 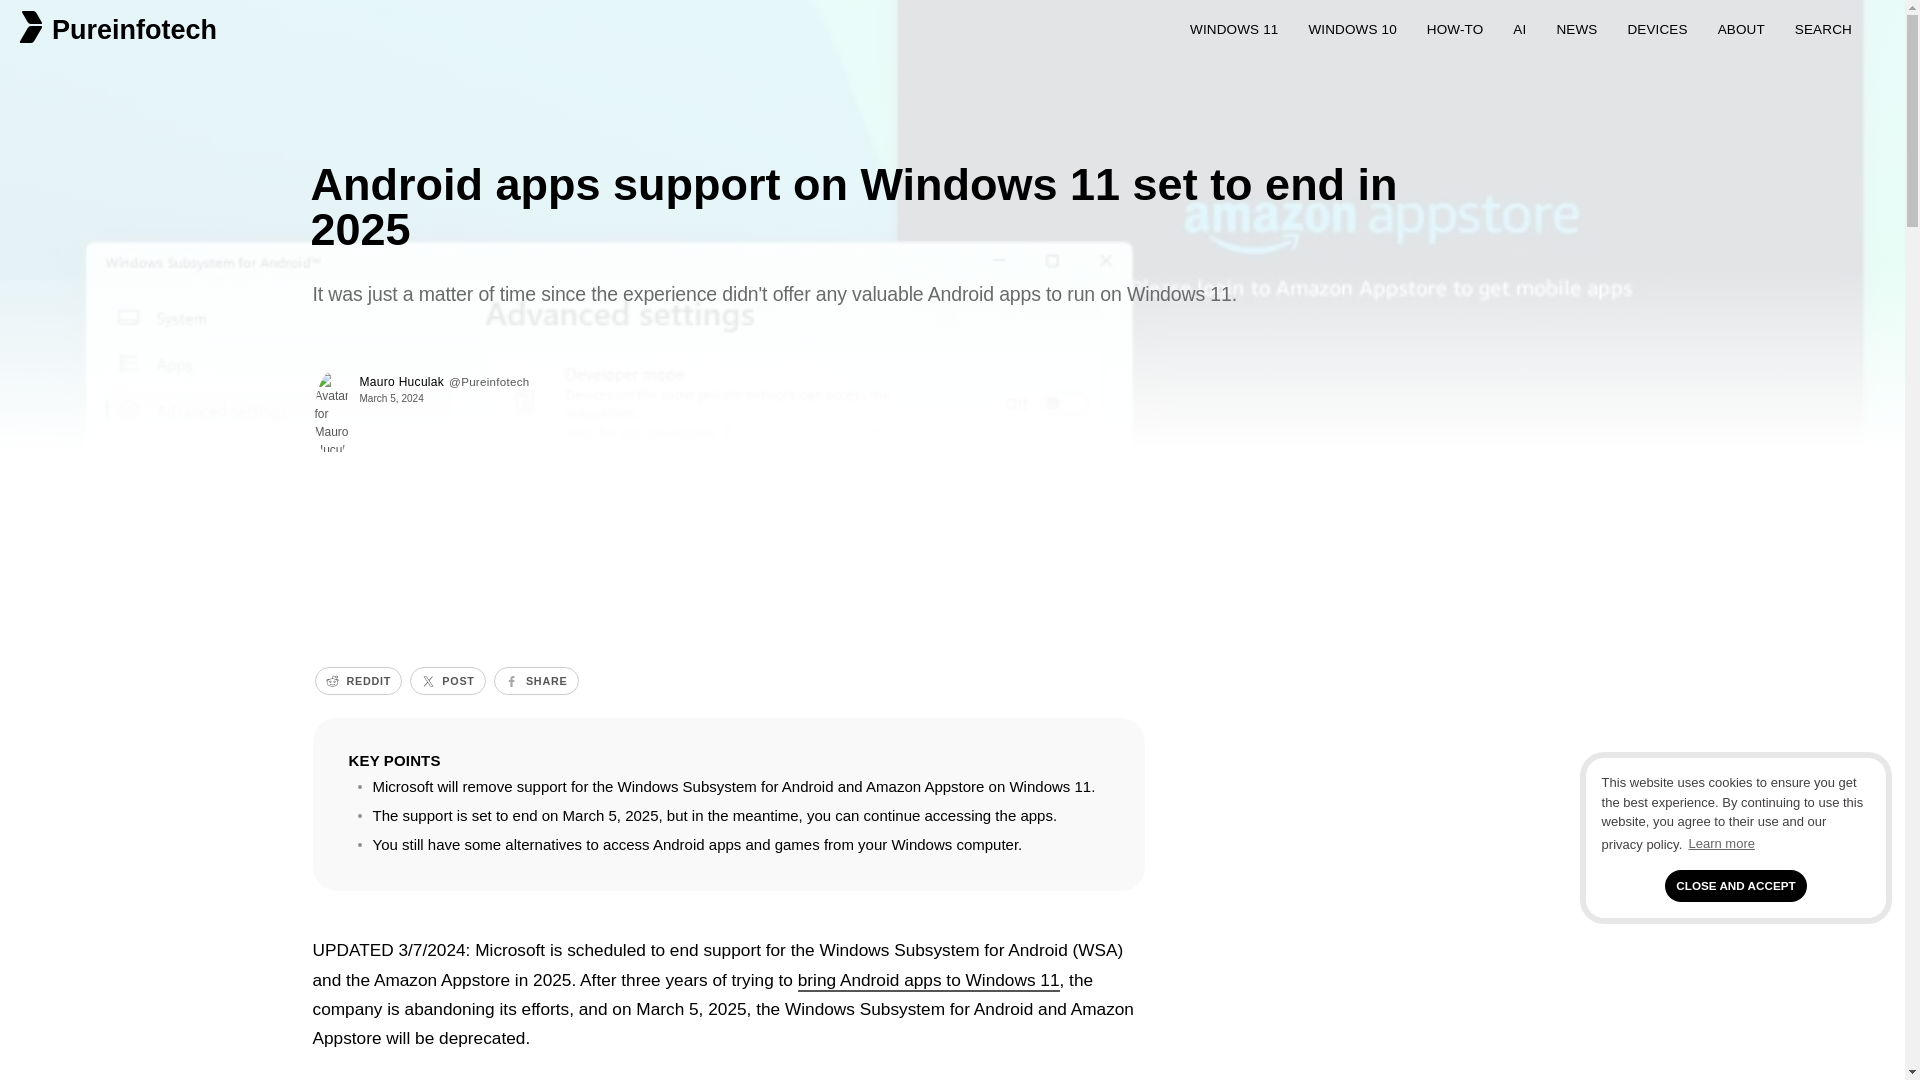 What do you see at coordinates (358, 681) in the screenshot?
I see `REDDIT` at bounding box center [358, 681].